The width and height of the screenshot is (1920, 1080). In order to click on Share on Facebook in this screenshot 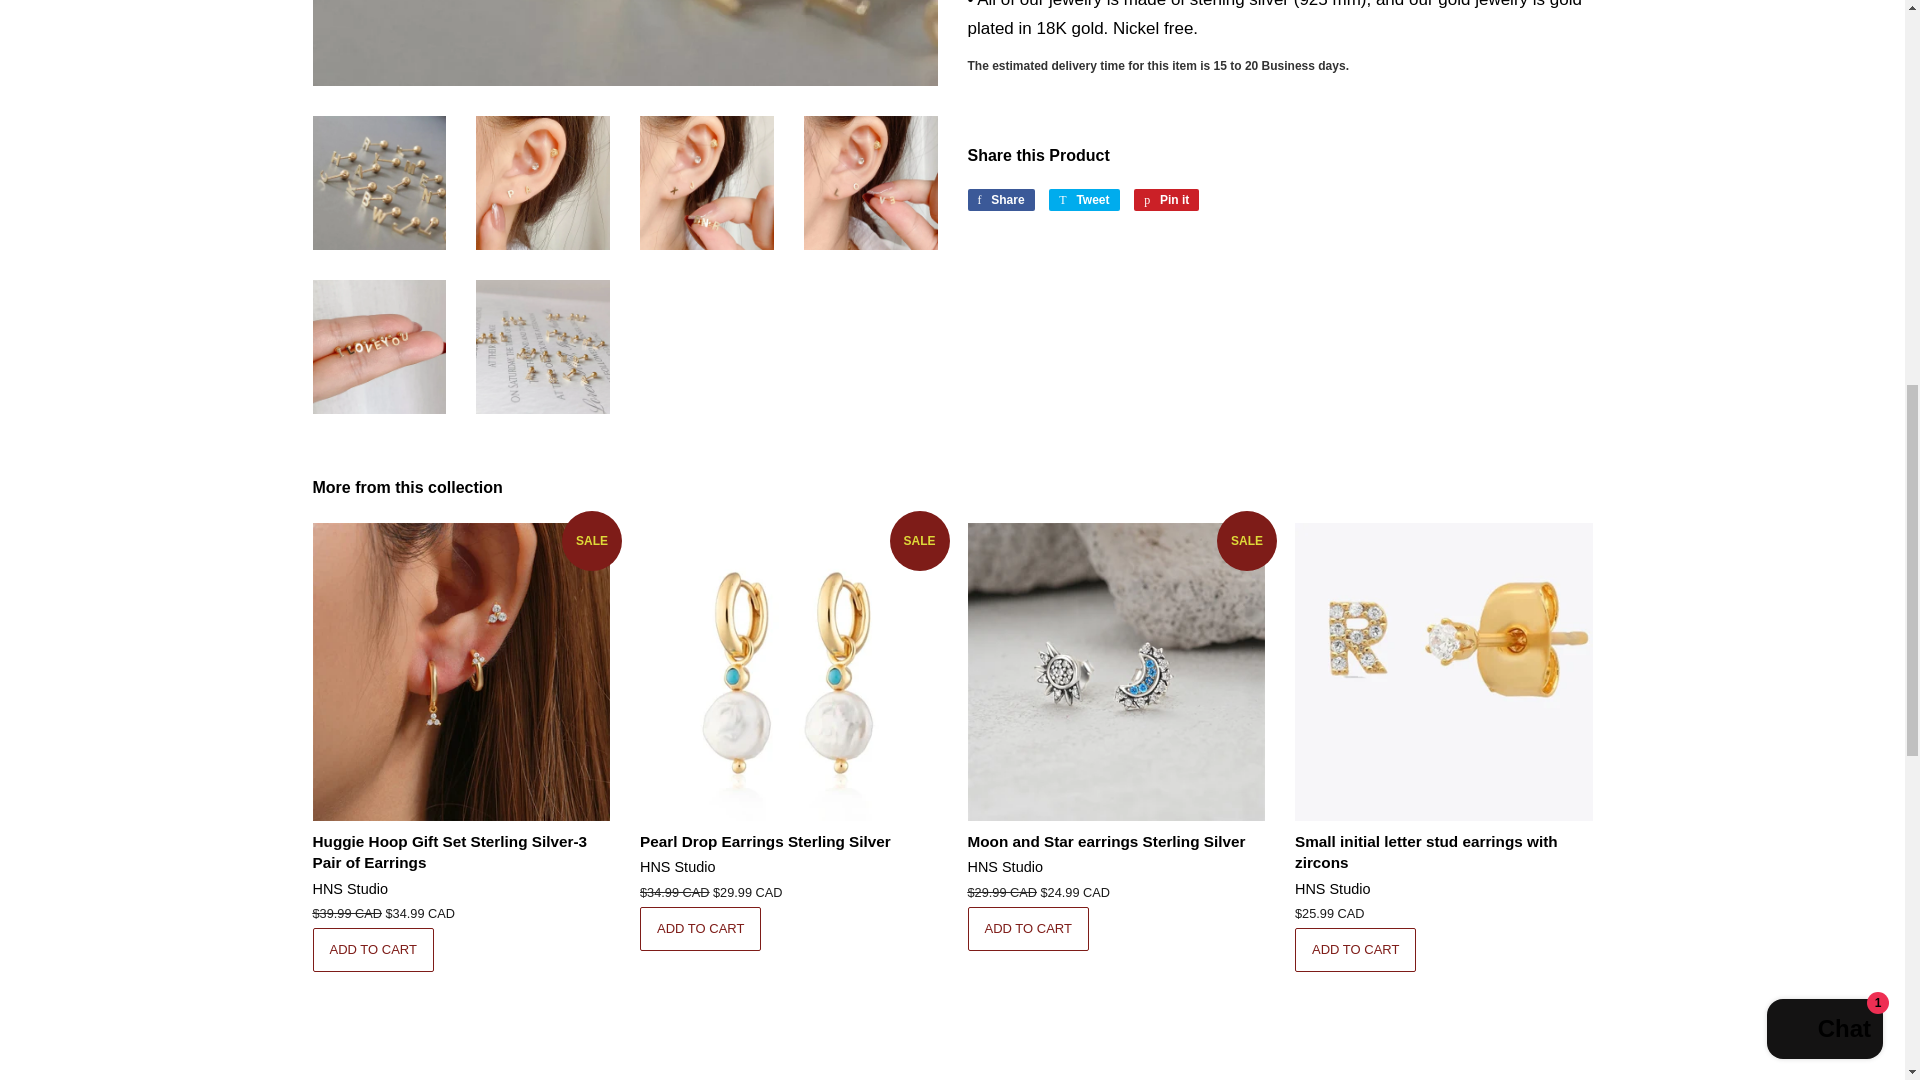, I will do `click(1000, 200)`.